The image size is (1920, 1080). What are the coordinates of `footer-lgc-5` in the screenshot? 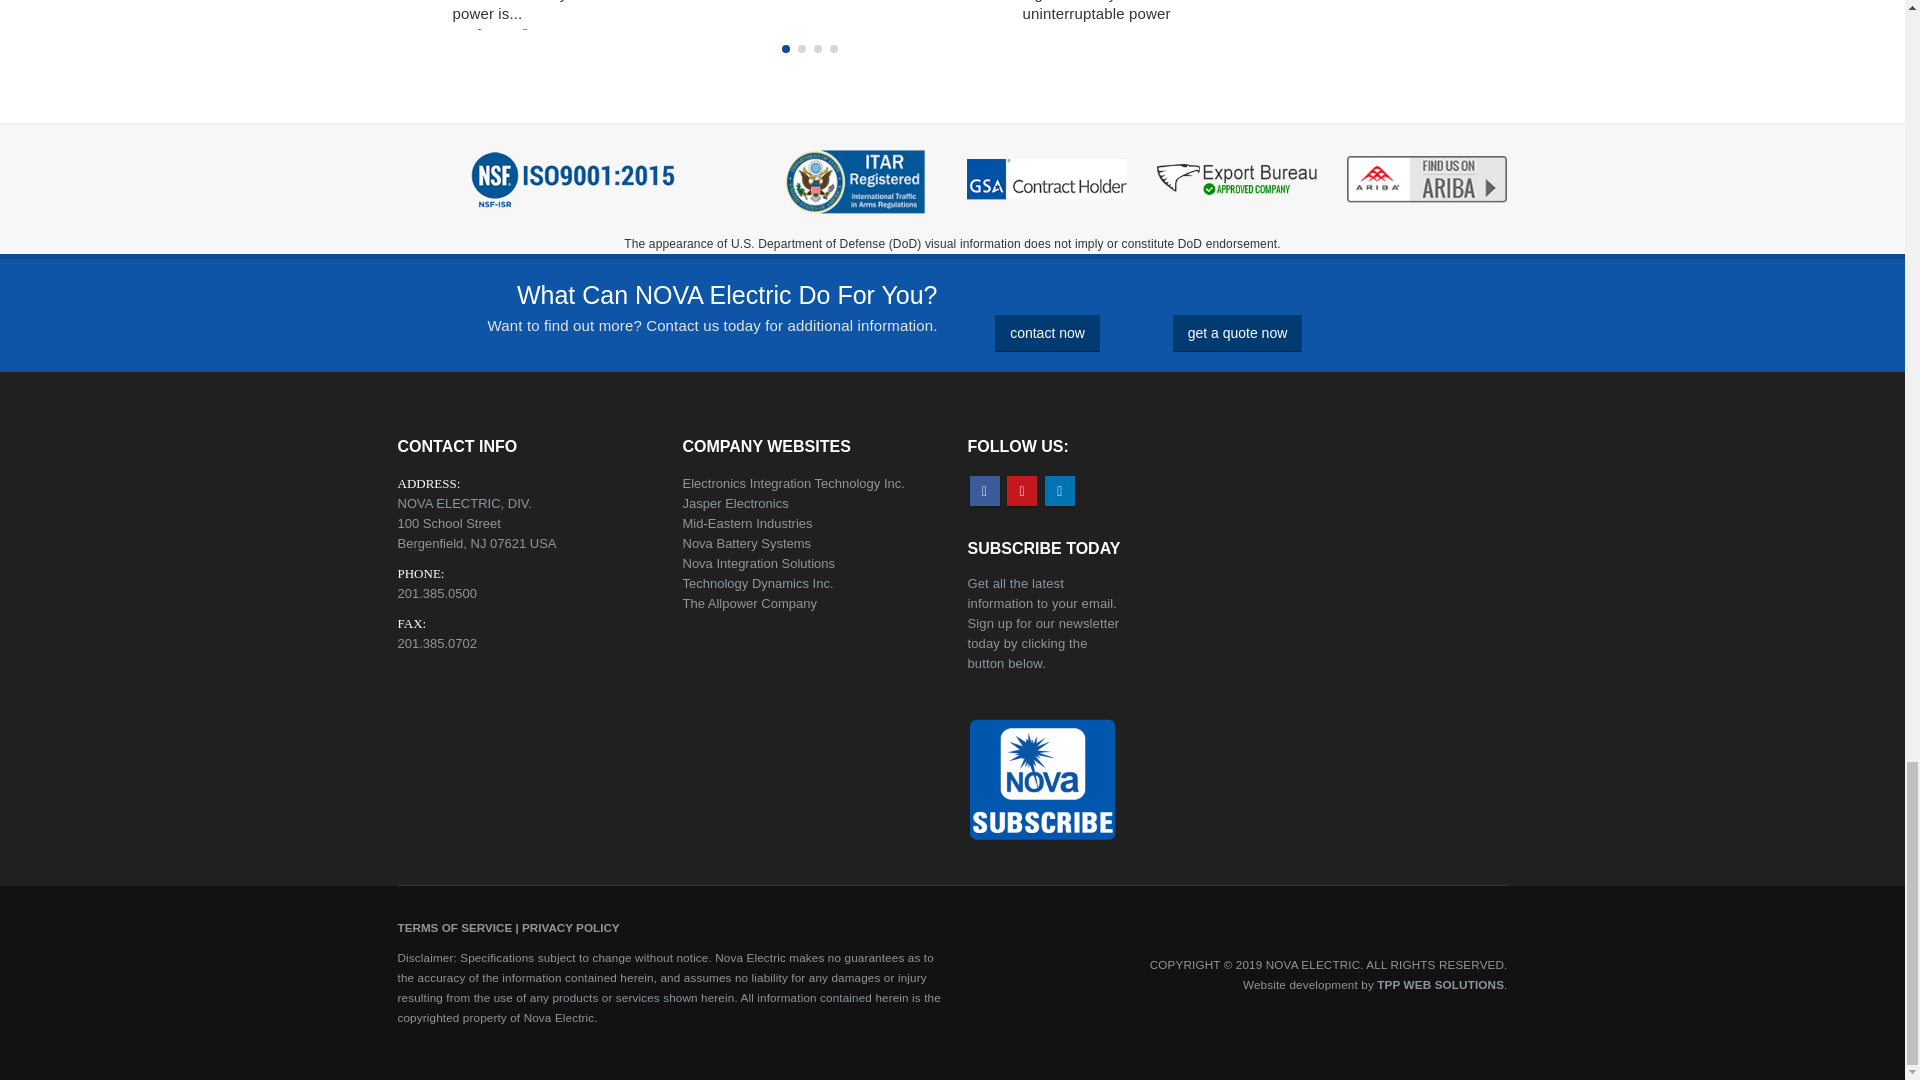 It's located at (572, 180).